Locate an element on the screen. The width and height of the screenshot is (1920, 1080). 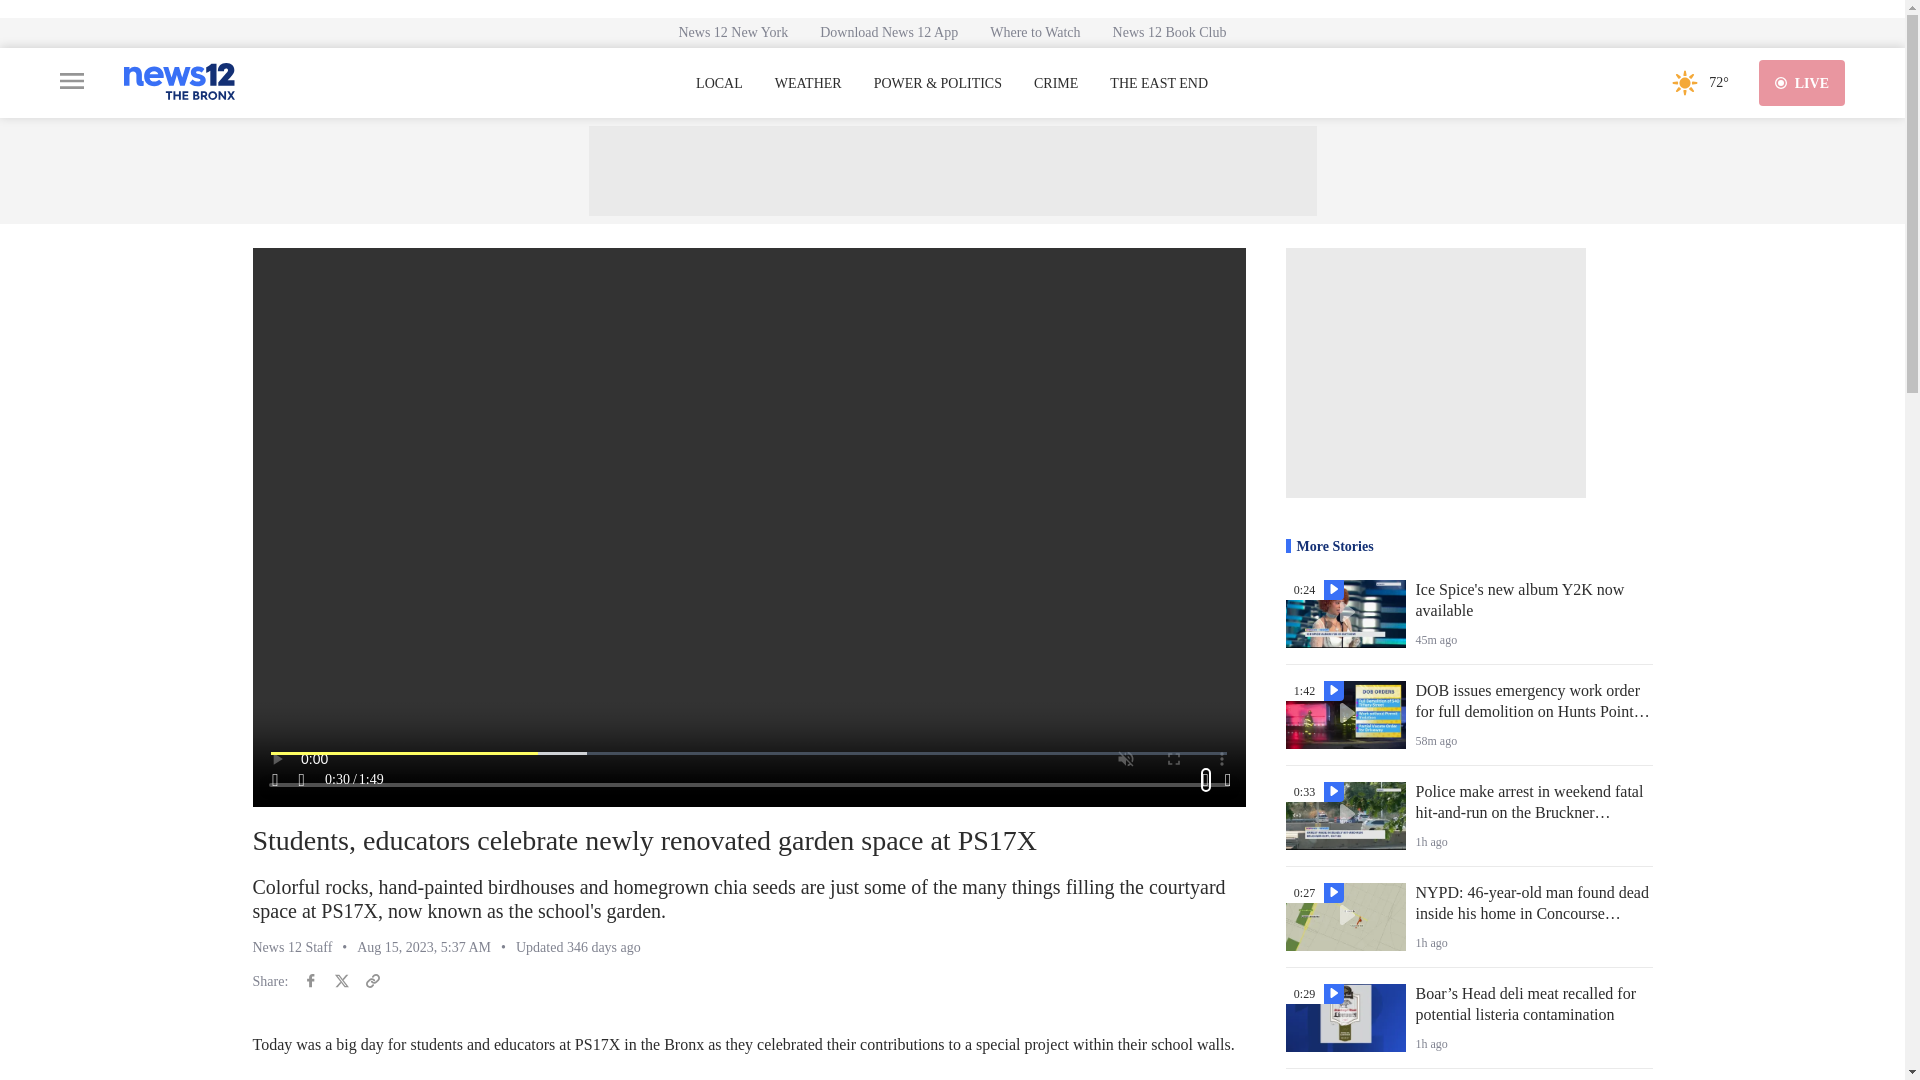
WEATHER is located at coordinates (808, 83).